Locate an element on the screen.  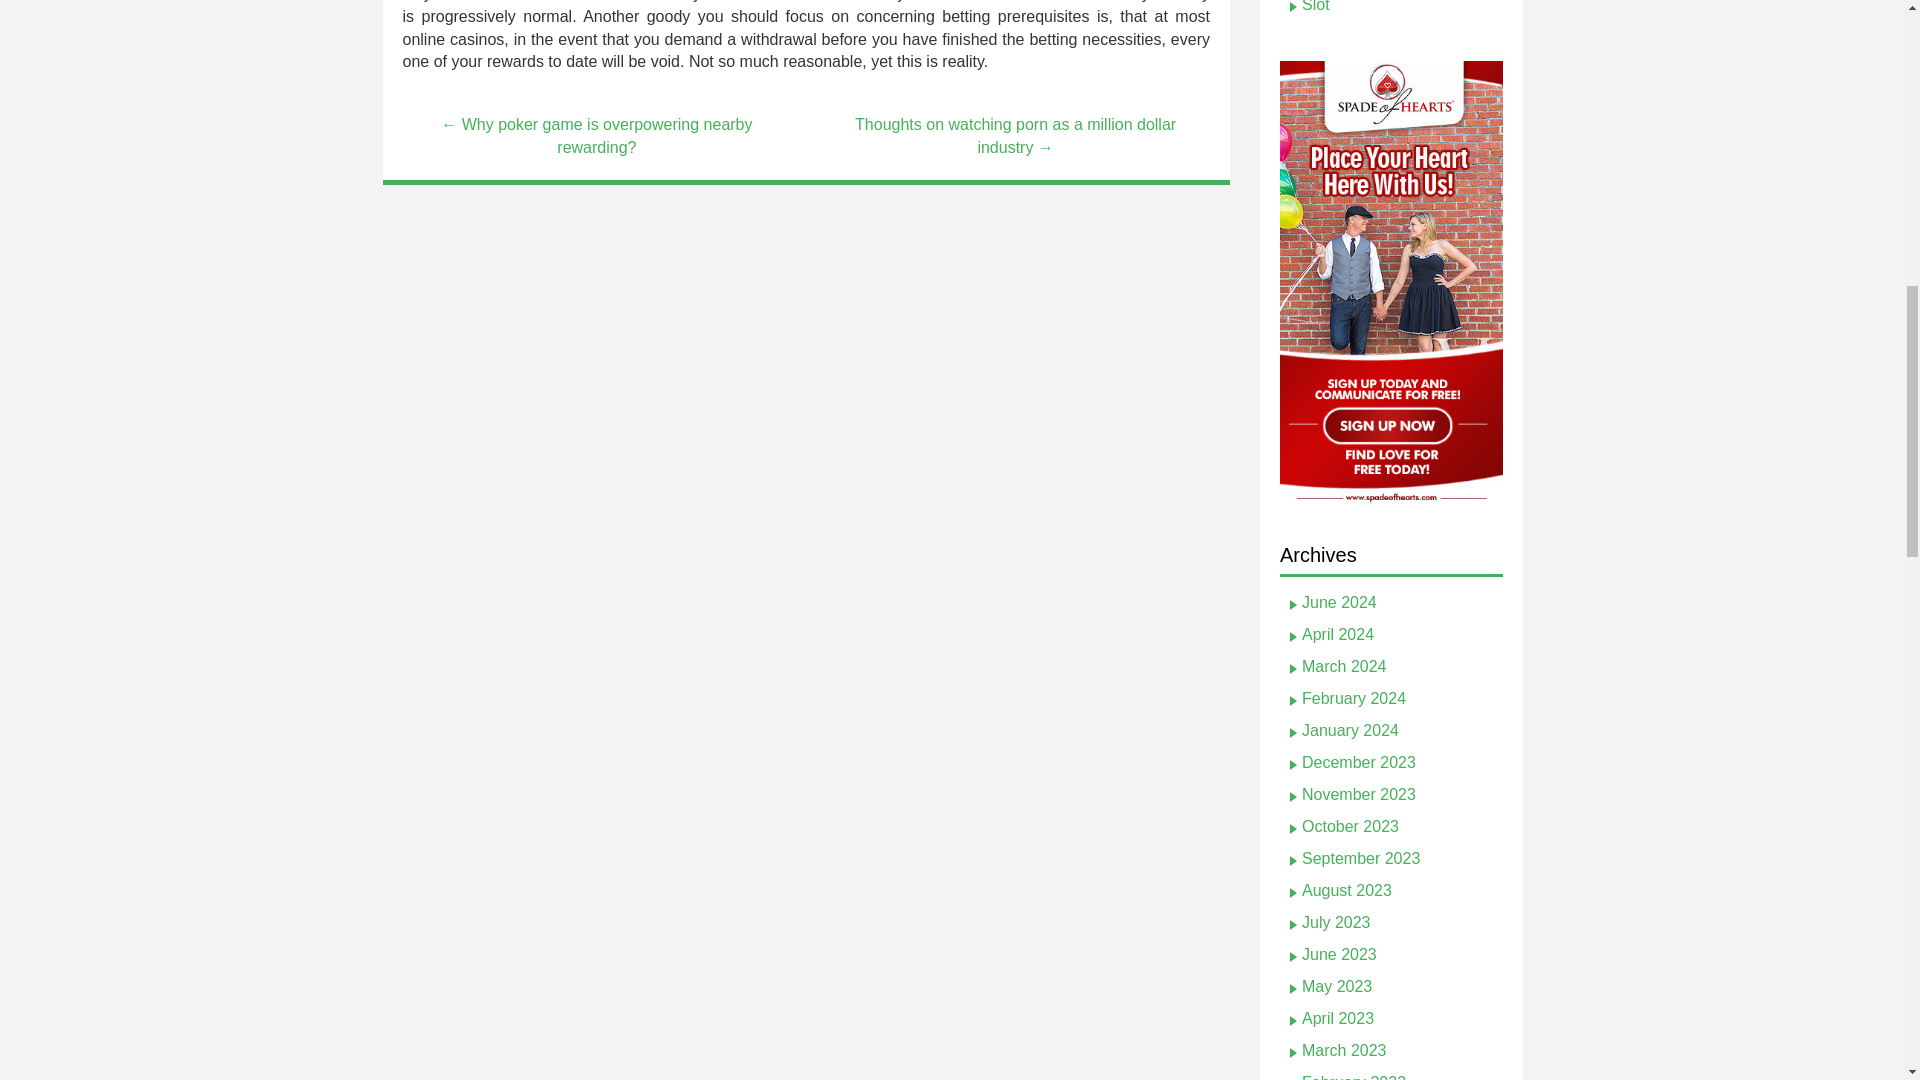
Slot is located at coordinates (1316, 6).